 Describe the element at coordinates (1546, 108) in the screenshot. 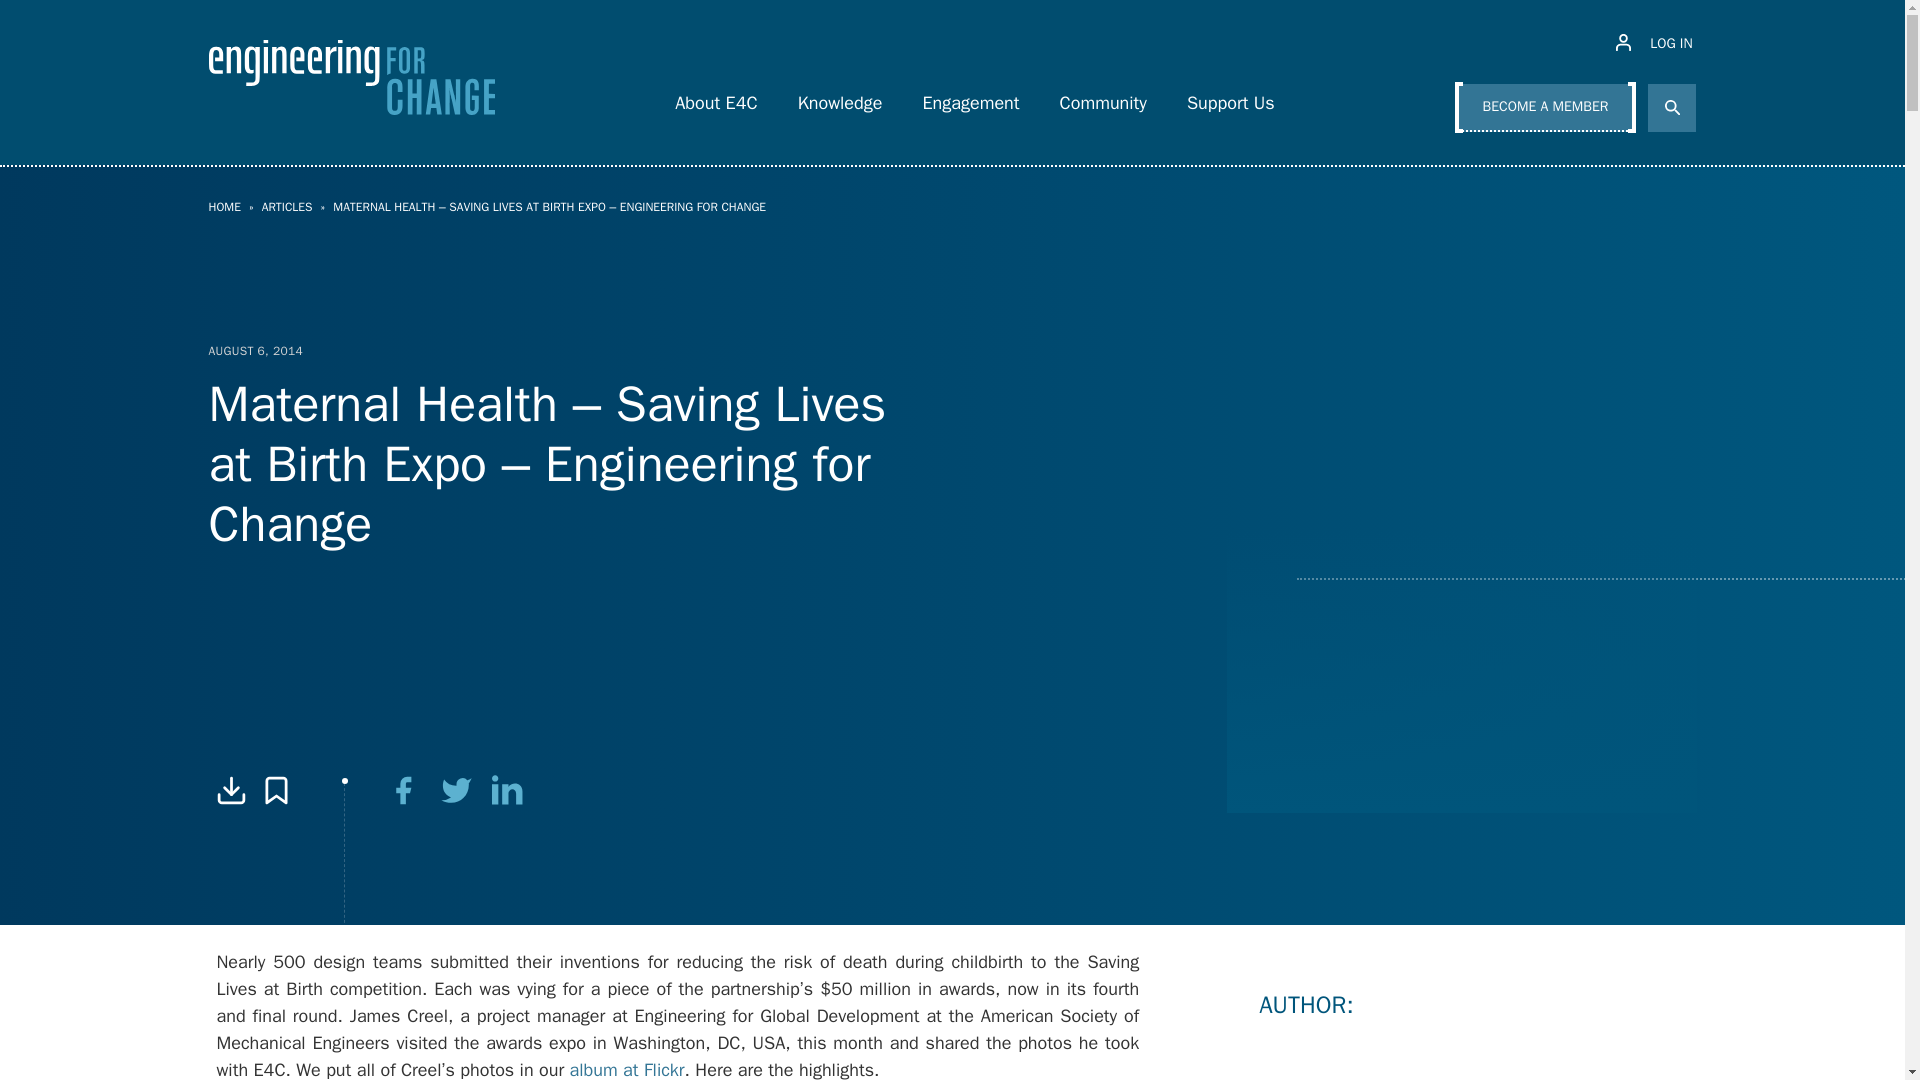

I see `BECOME A MEMBER` at that location.